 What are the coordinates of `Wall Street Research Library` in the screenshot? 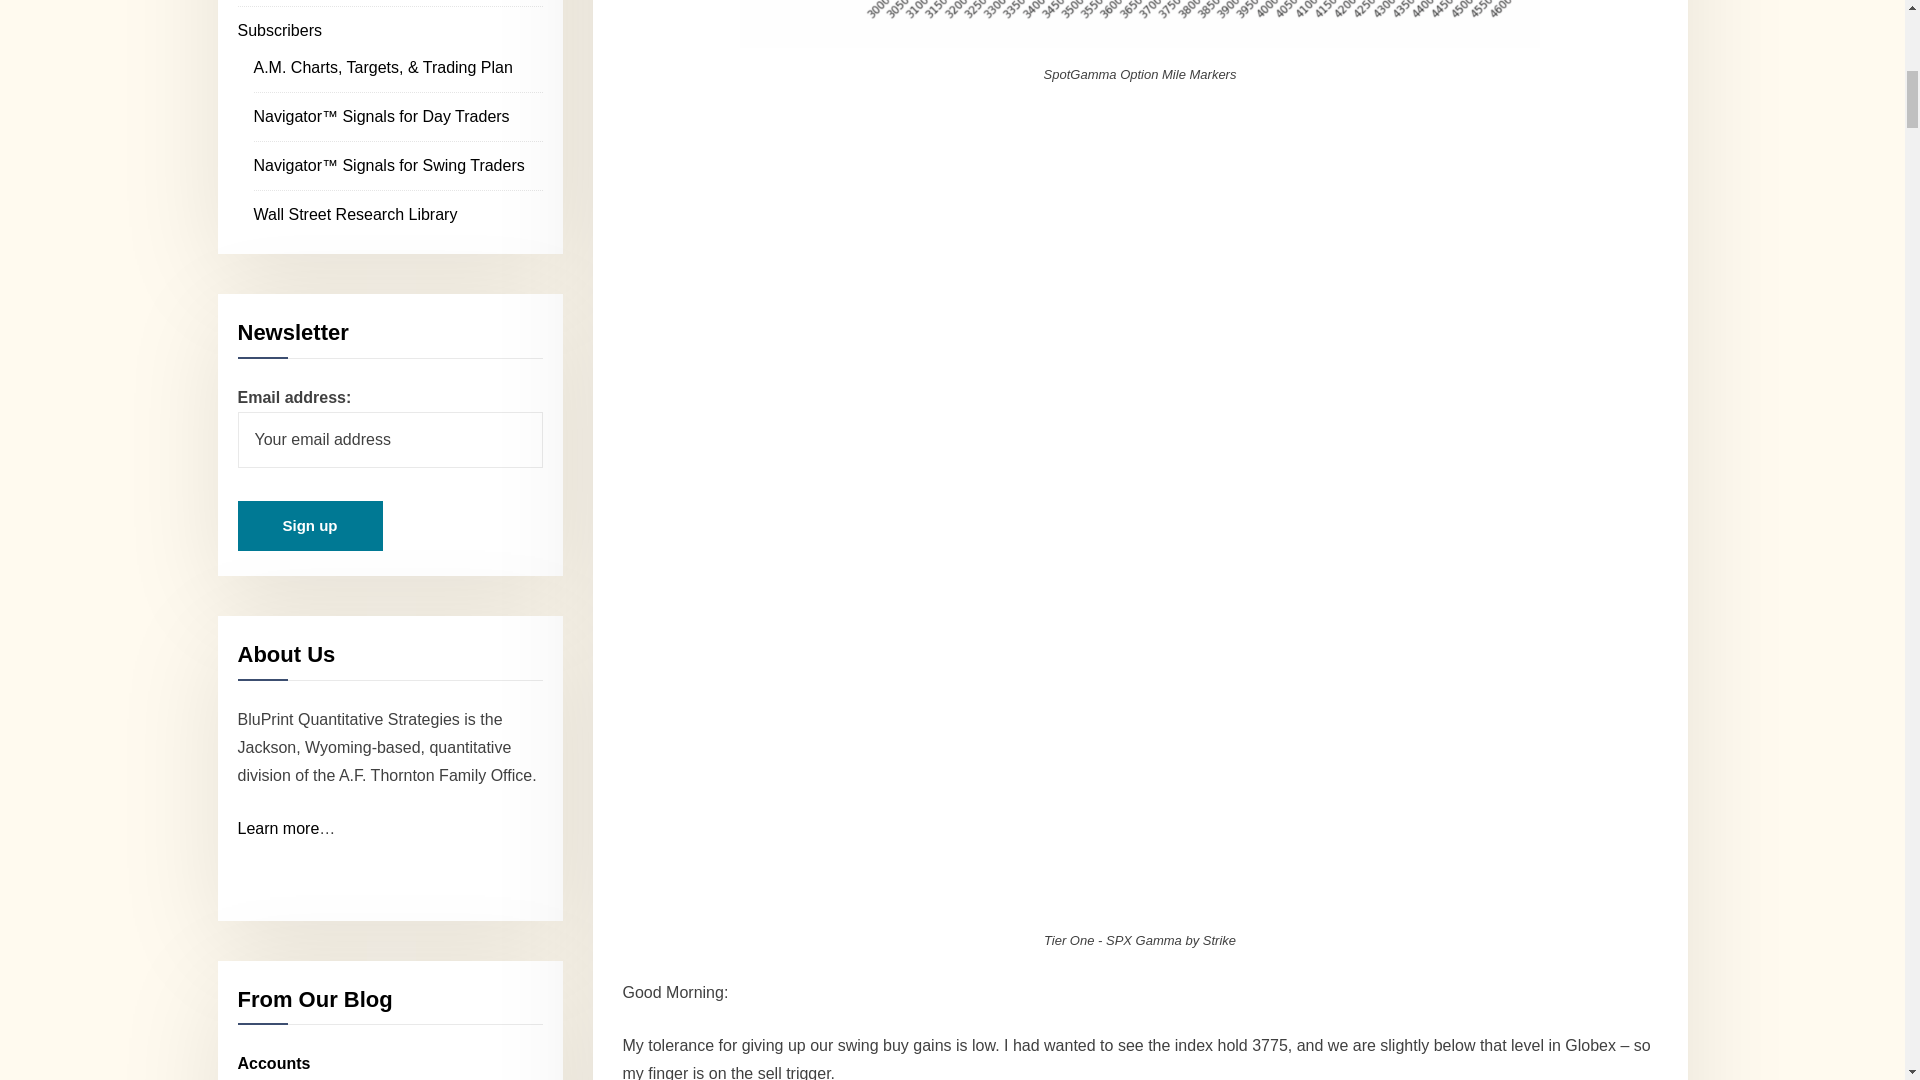 It's located at (356, 214).